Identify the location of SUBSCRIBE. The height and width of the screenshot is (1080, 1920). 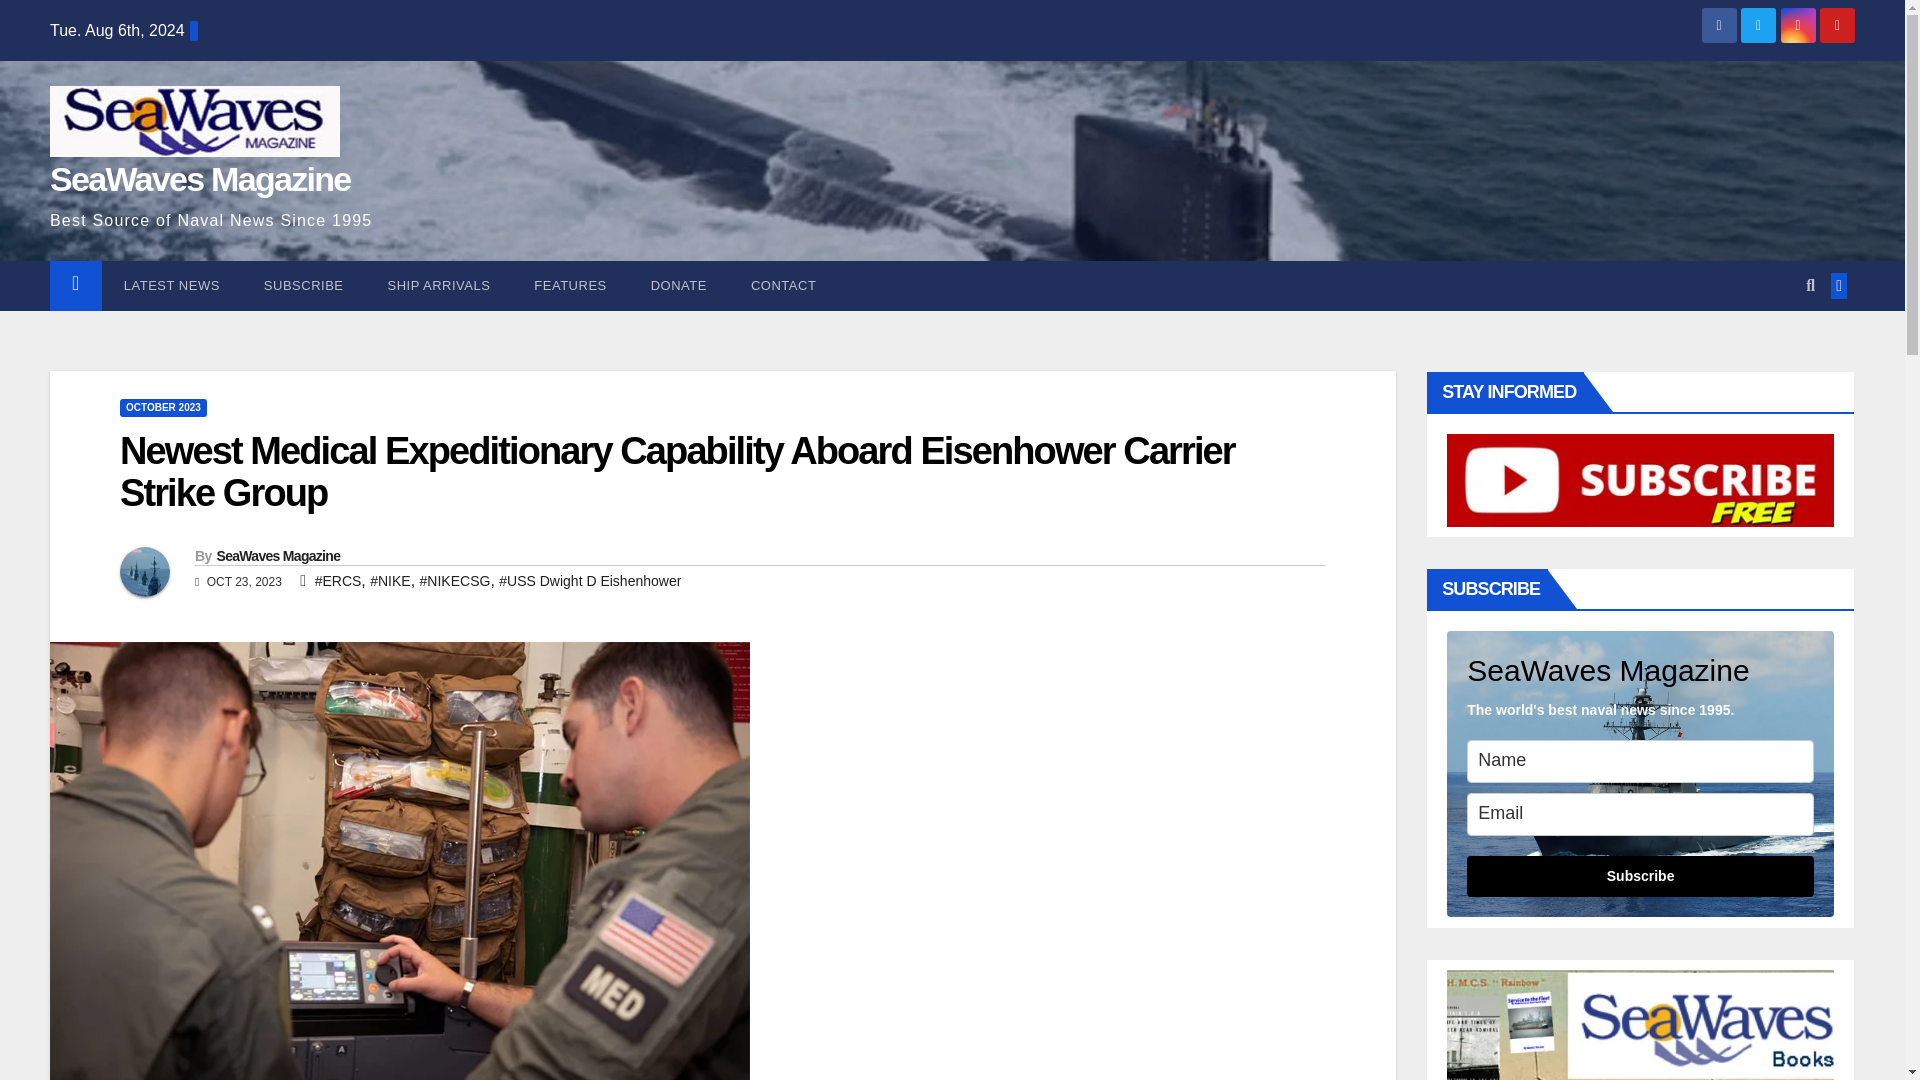
(304, 286).